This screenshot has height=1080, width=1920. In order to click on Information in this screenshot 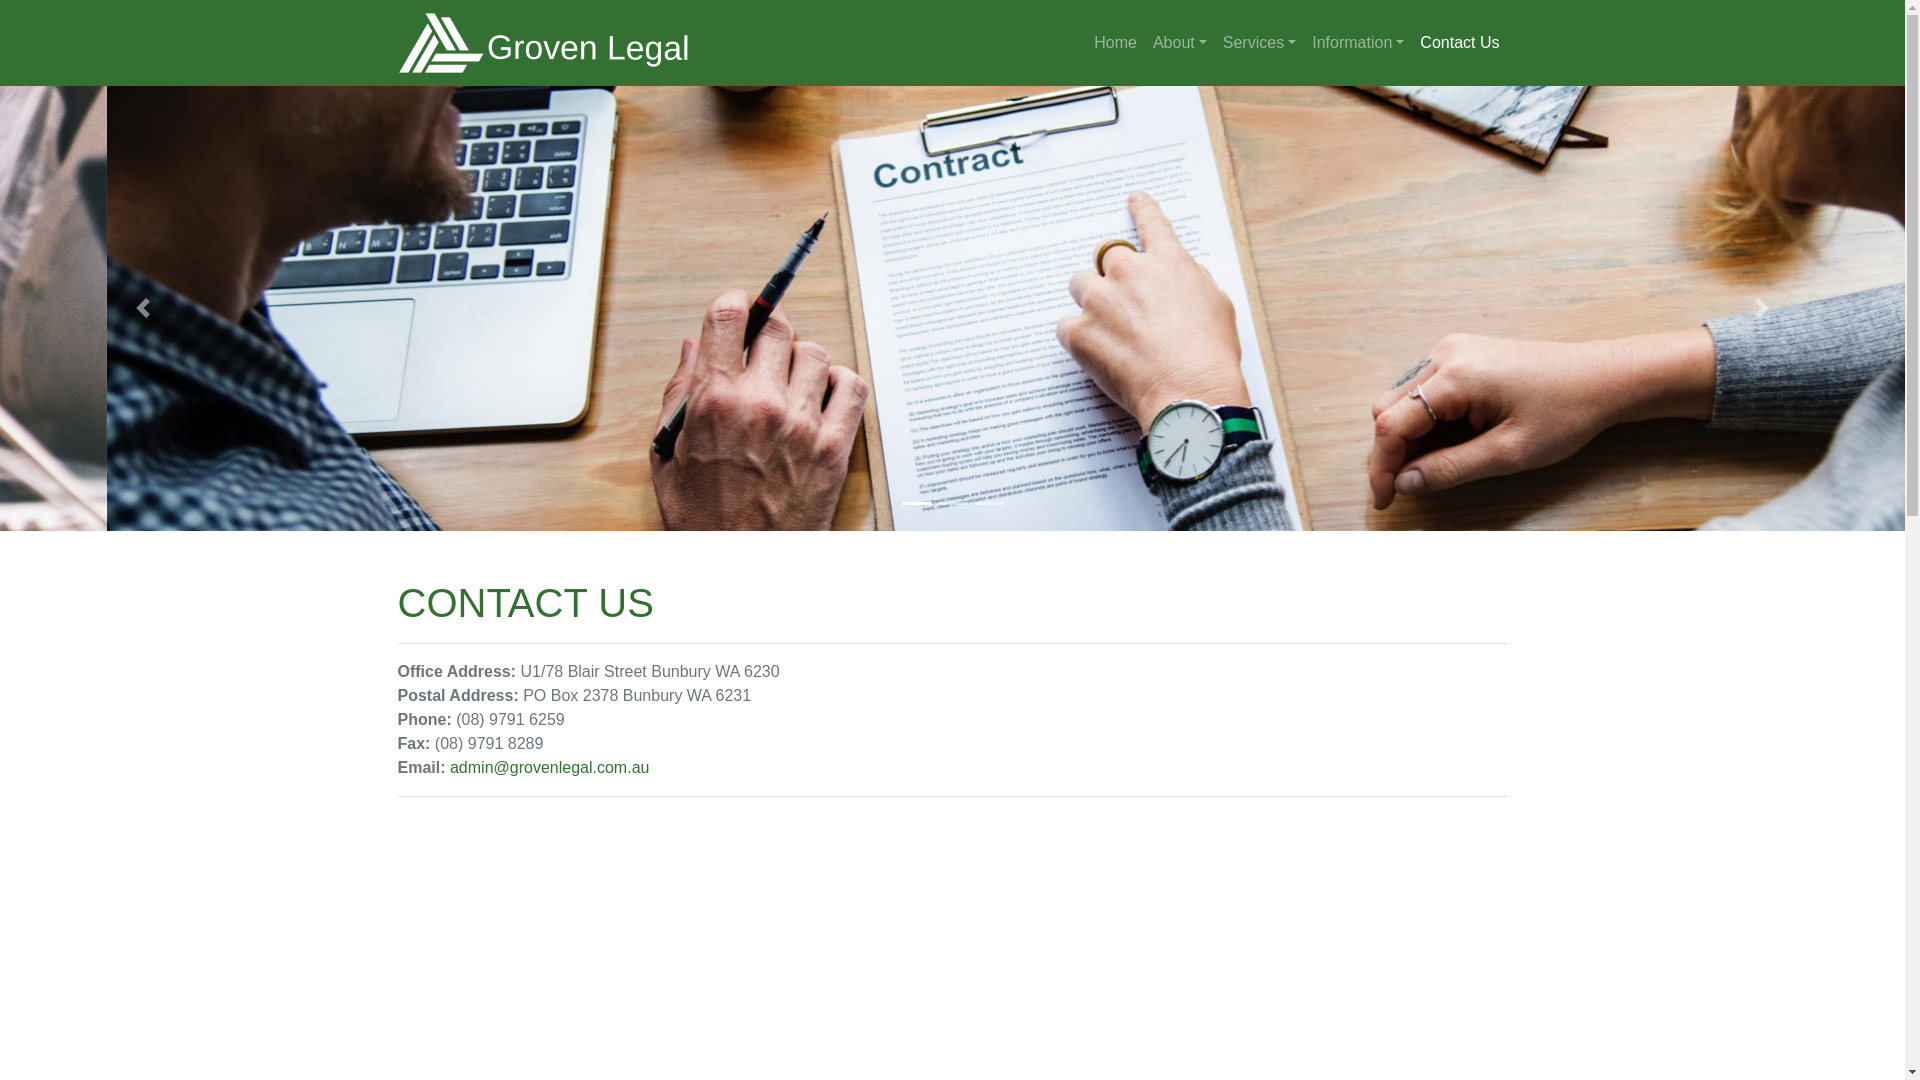, I will do `click(1358, 43)`.